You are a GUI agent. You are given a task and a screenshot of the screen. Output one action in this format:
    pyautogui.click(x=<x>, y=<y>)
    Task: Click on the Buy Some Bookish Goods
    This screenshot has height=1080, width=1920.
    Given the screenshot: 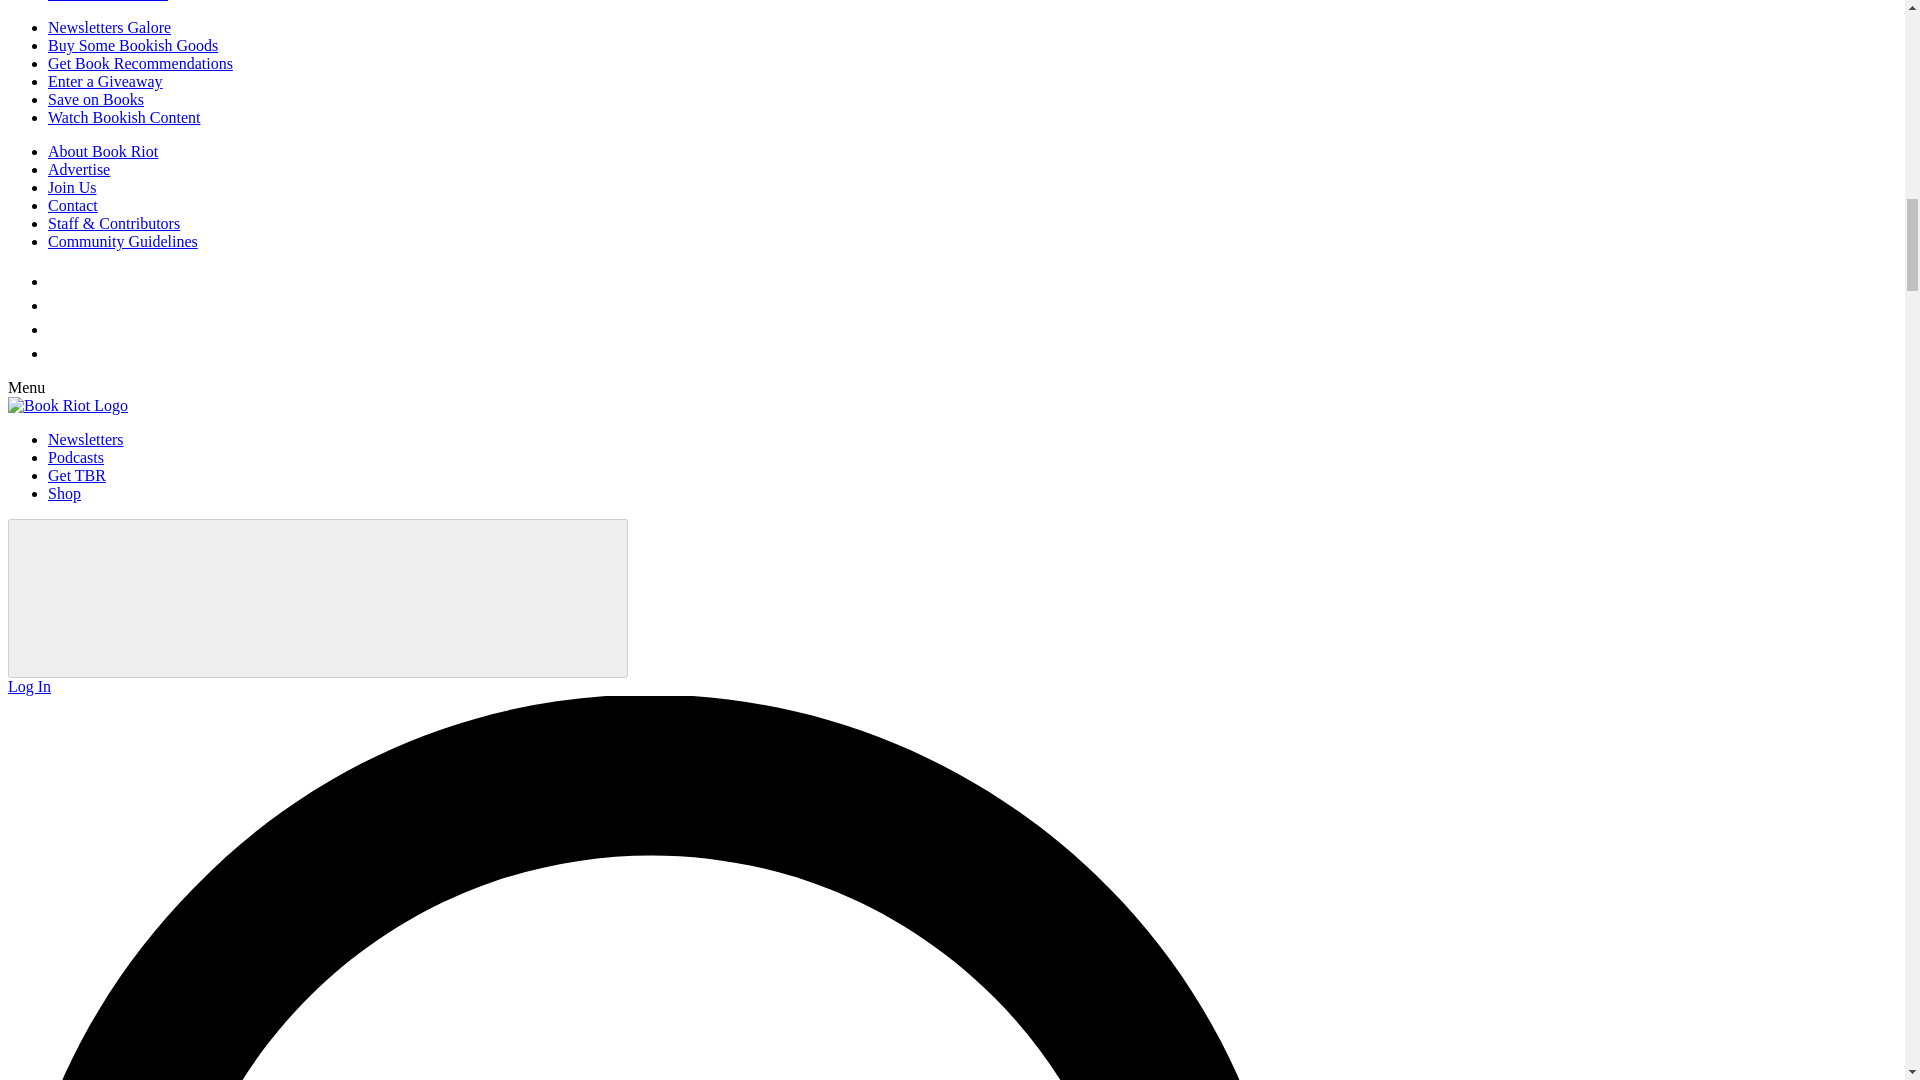 What is the action you would take?
    pyautogui.click(x=133, y=45)
    